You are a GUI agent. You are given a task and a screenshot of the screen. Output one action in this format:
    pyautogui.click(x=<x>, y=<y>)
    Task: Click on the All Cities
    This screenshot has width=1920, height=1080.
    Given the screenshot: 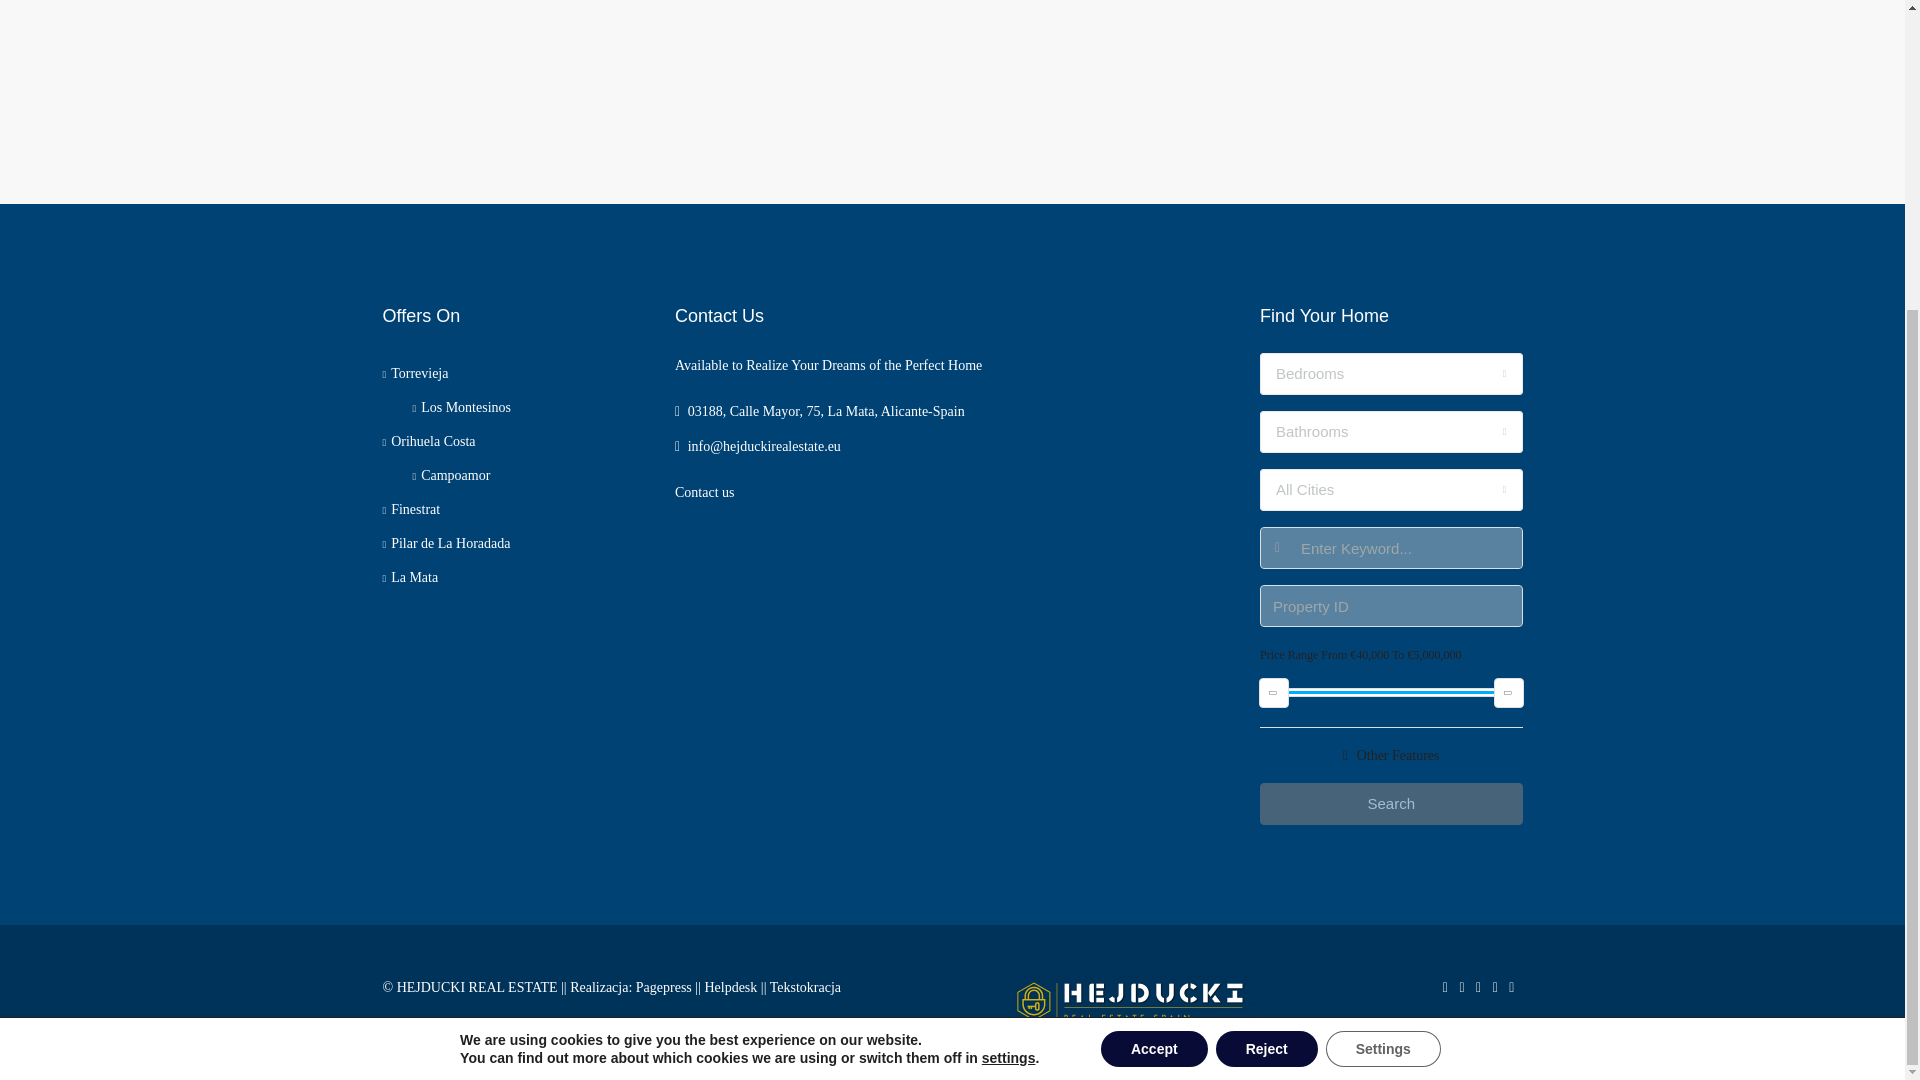 What is the action you would take?
    pyautogui.click(x=1390, y=489)
    